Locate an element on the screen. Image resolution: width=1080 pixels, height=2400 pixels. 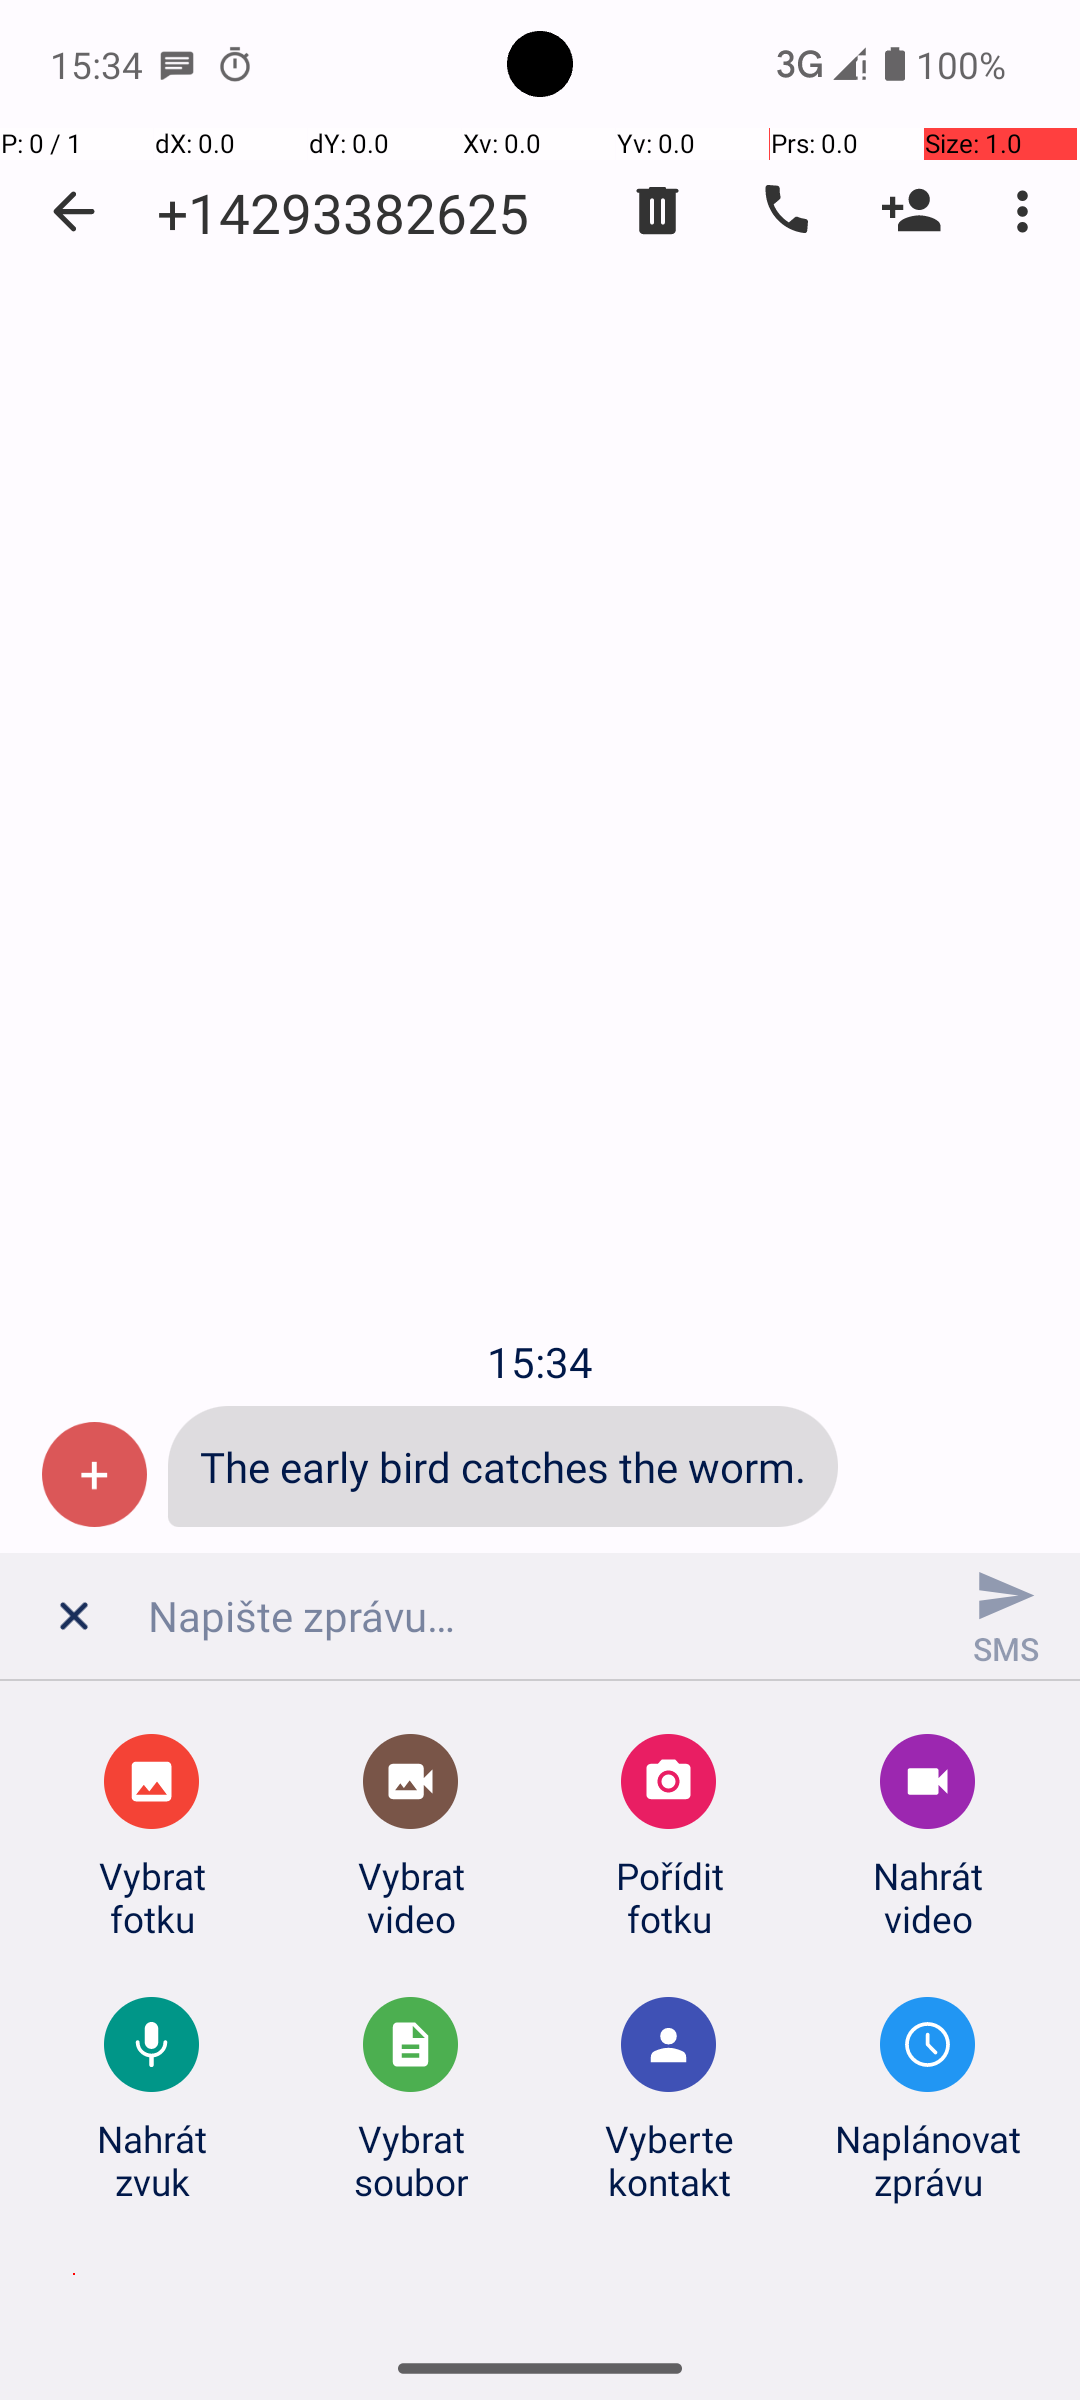
Vytočit číslo is located at coordinates (784, 211).